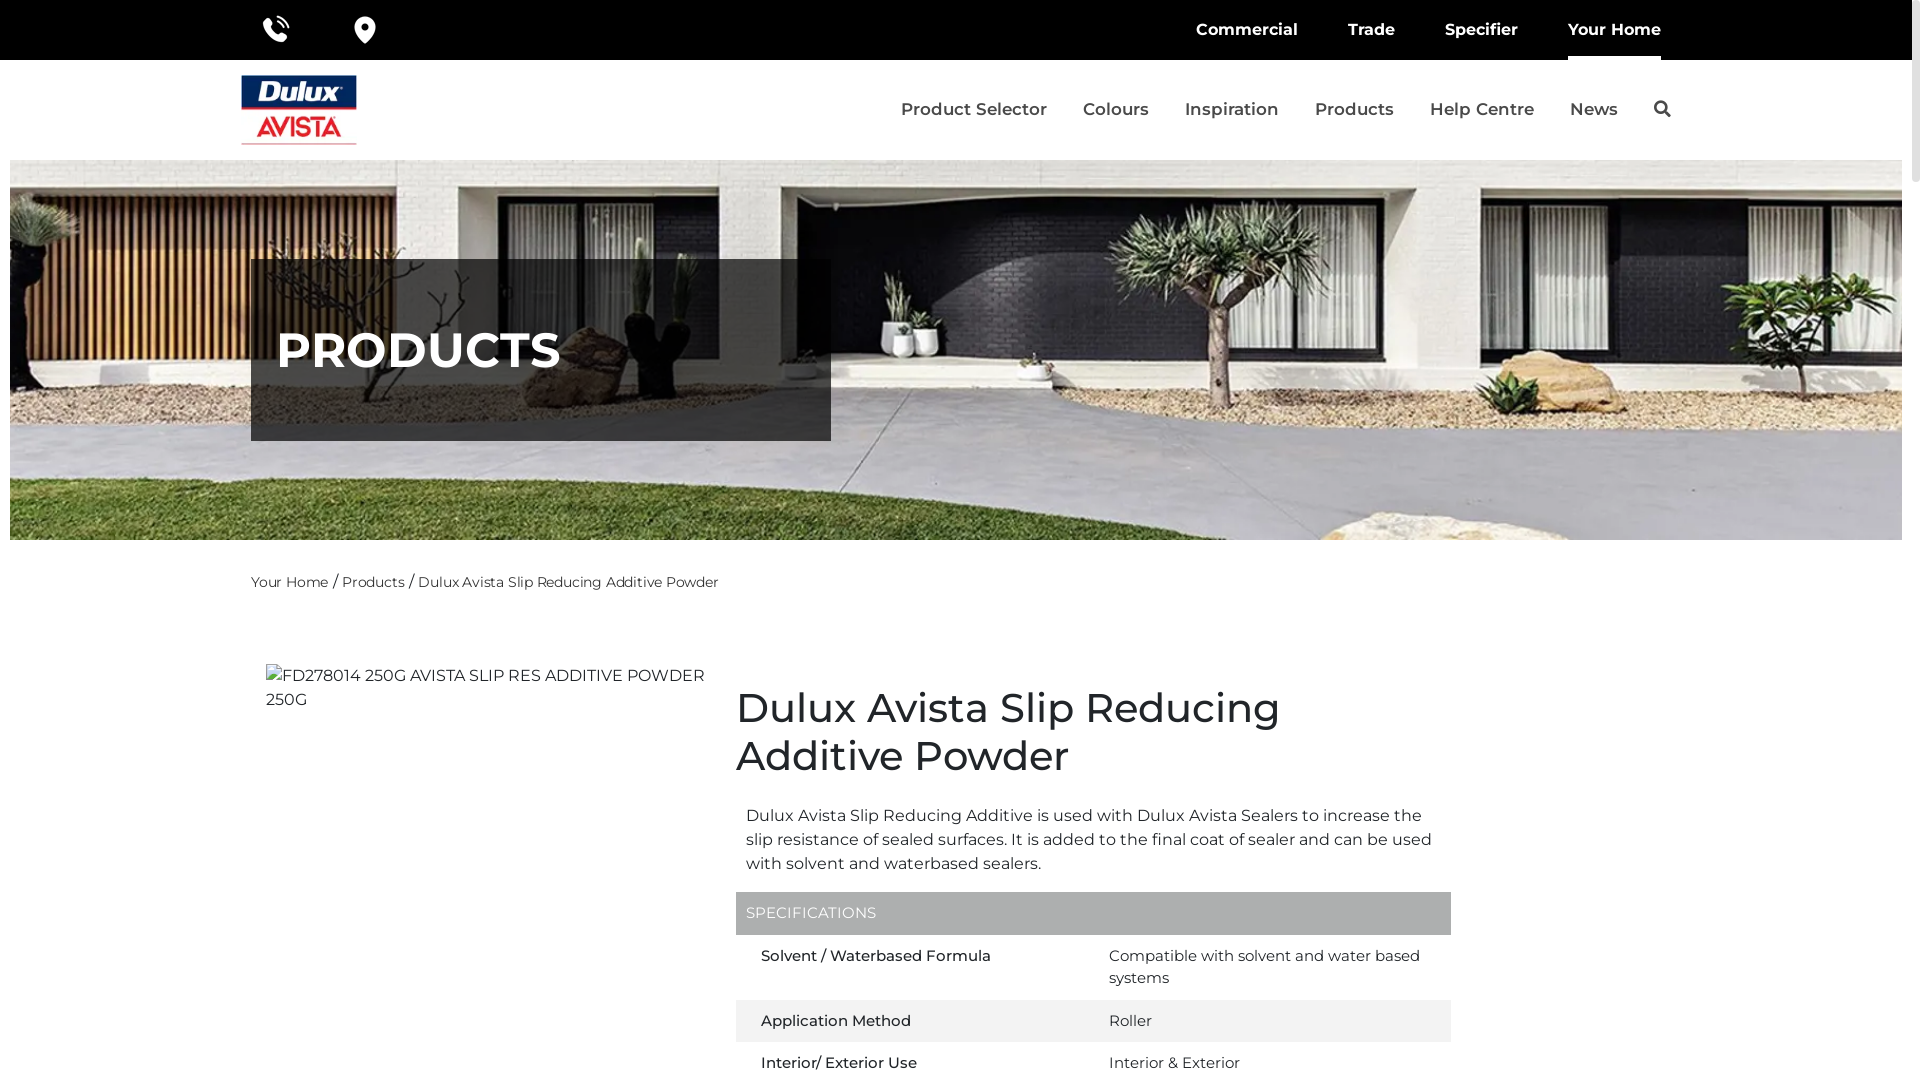  What do you see at coordinates (1116, 110) in the screenshot?
I see `Colours` at bounding box center [1116, 110].